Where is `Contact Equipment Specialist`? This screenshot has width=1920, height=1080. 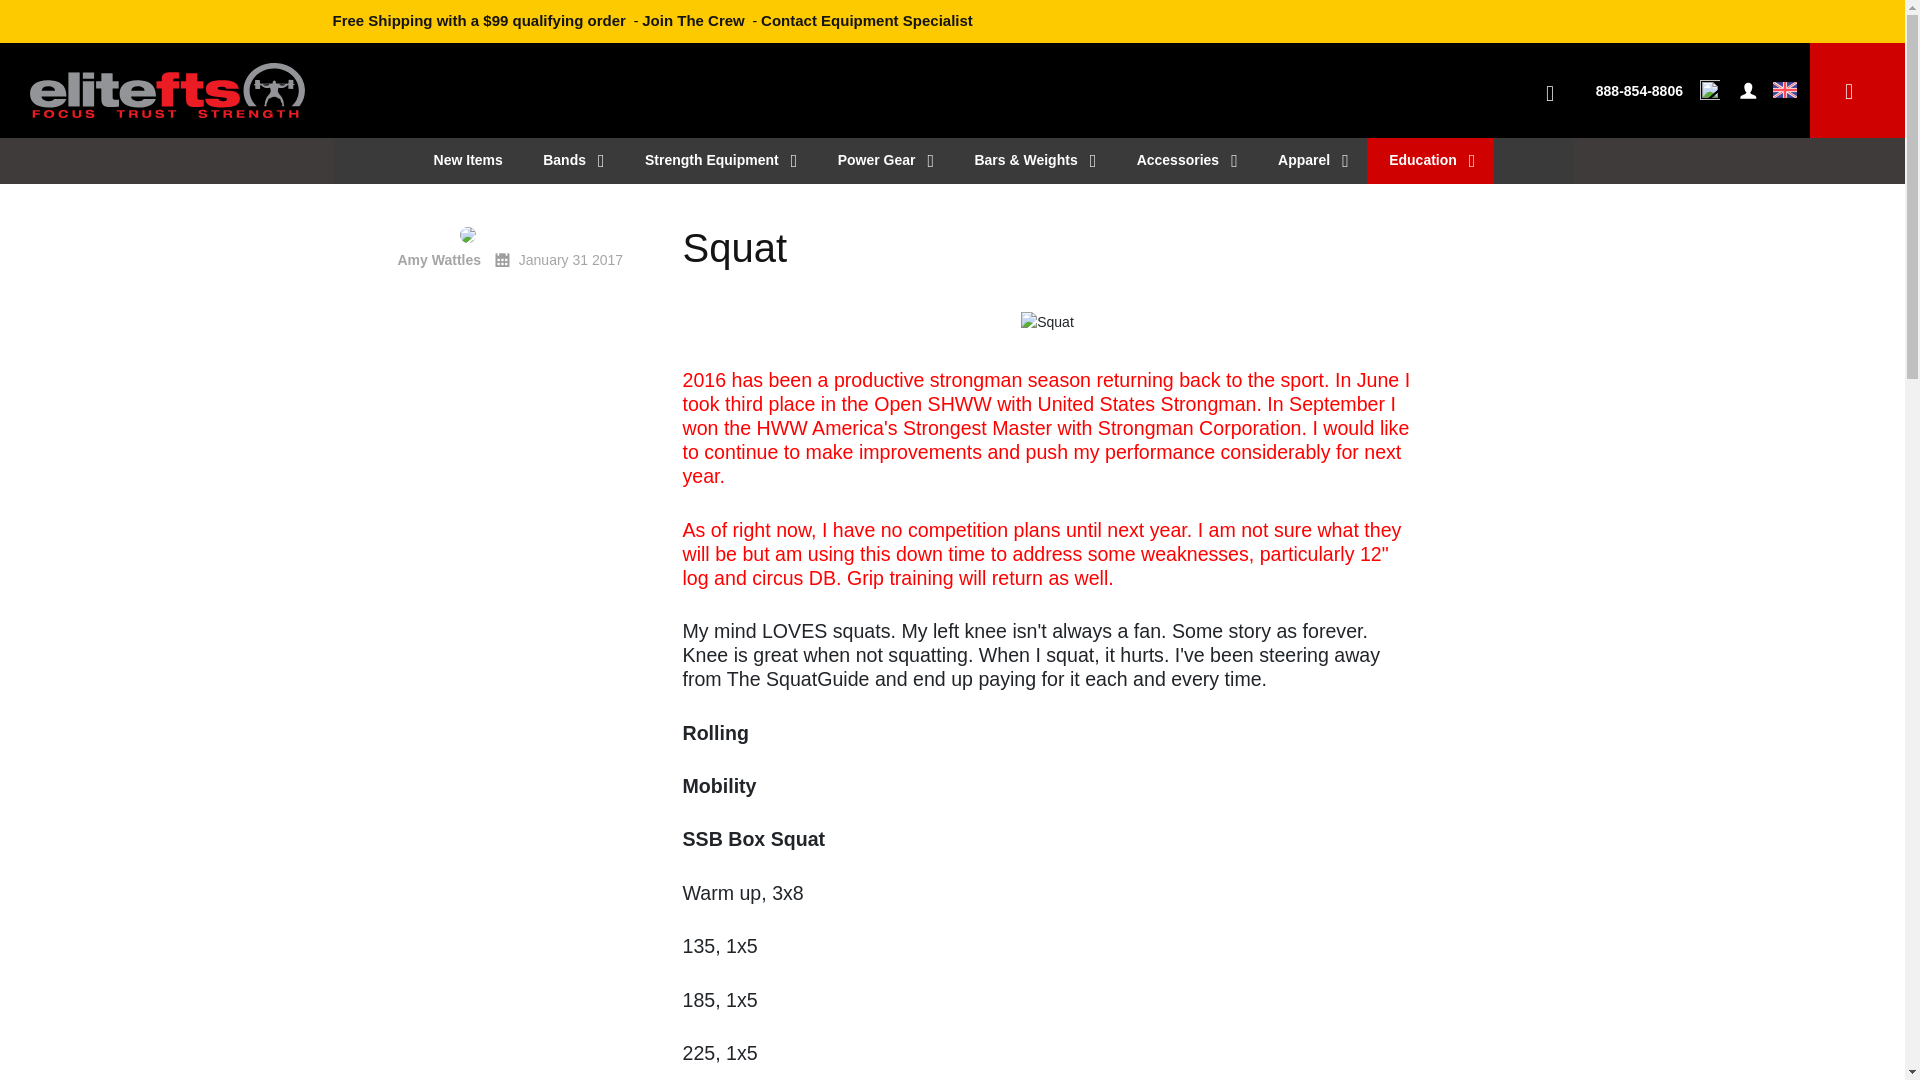
Contact Equipment Specialist is located at coordinates (866, 20).